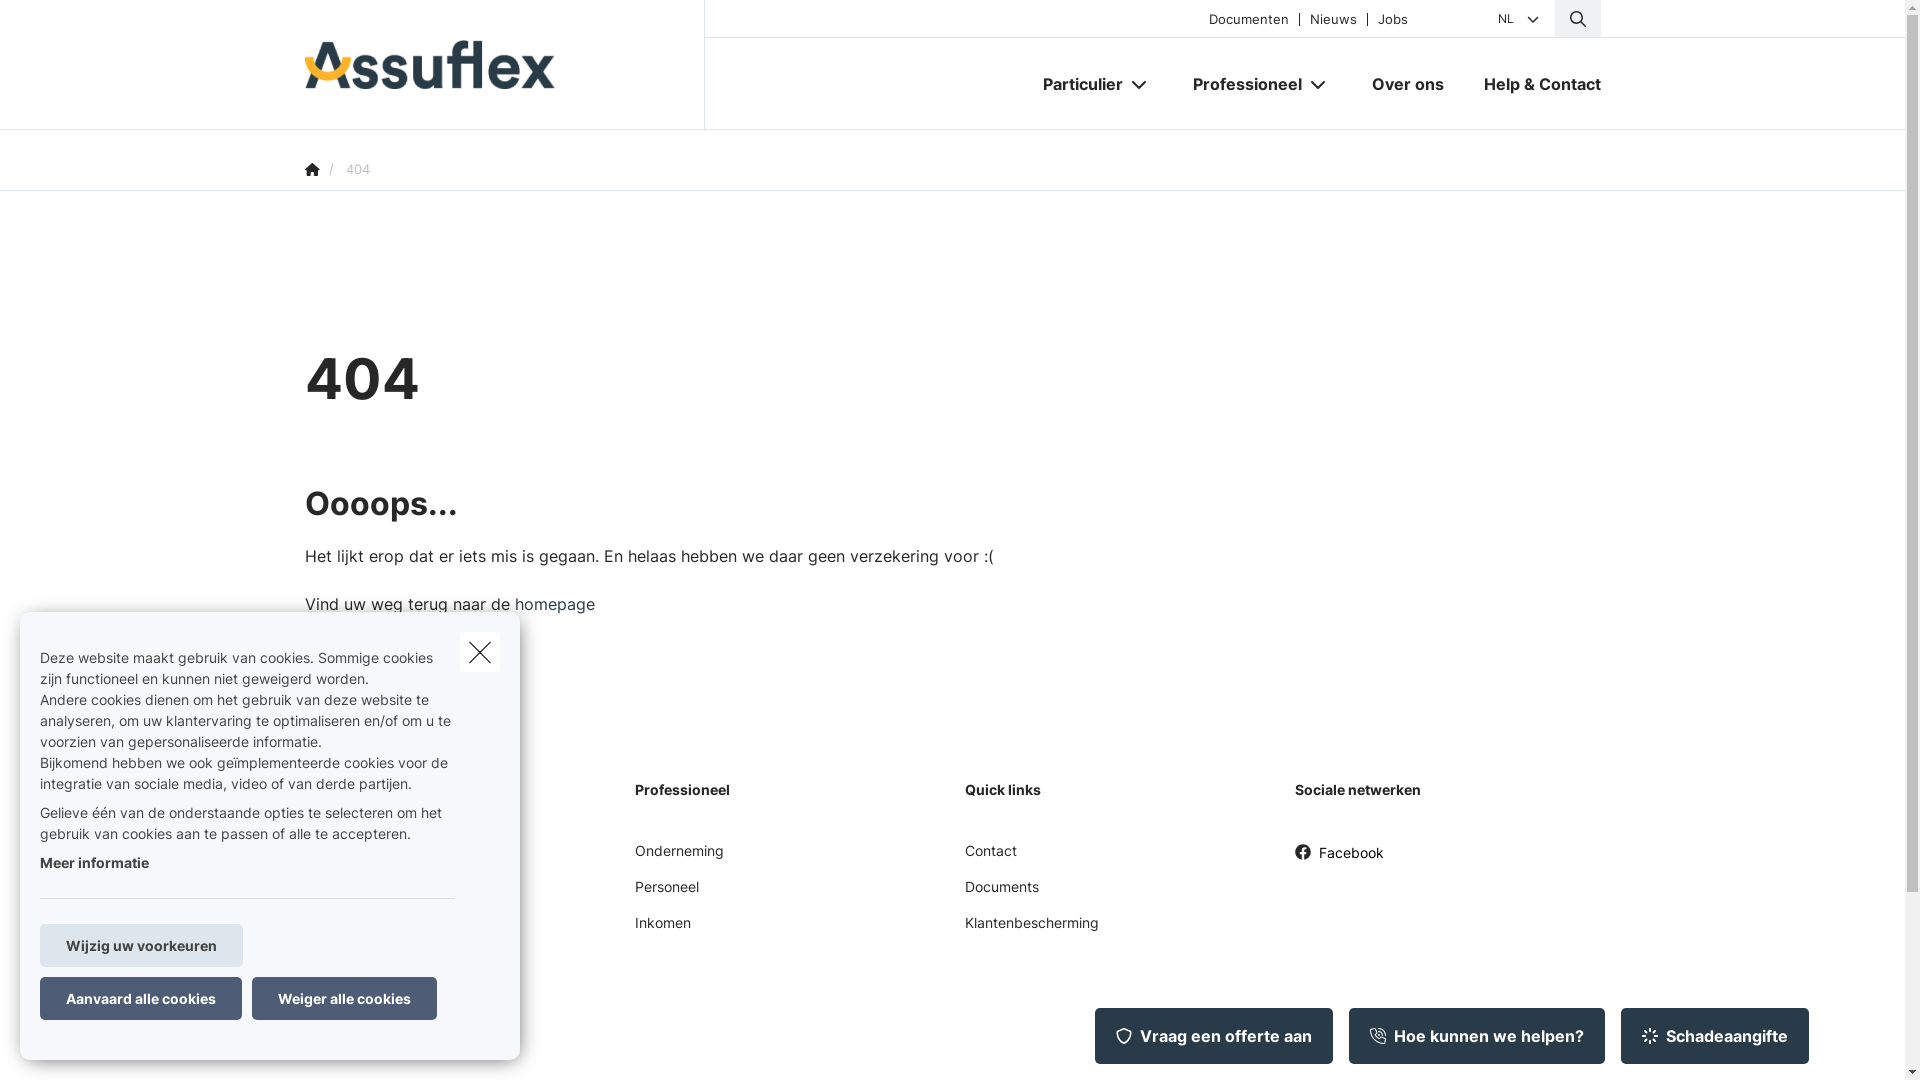 This screenshot has height=1080, width=1920. I want to click on Gezin en rechtsbijstand, so click(381, 930).